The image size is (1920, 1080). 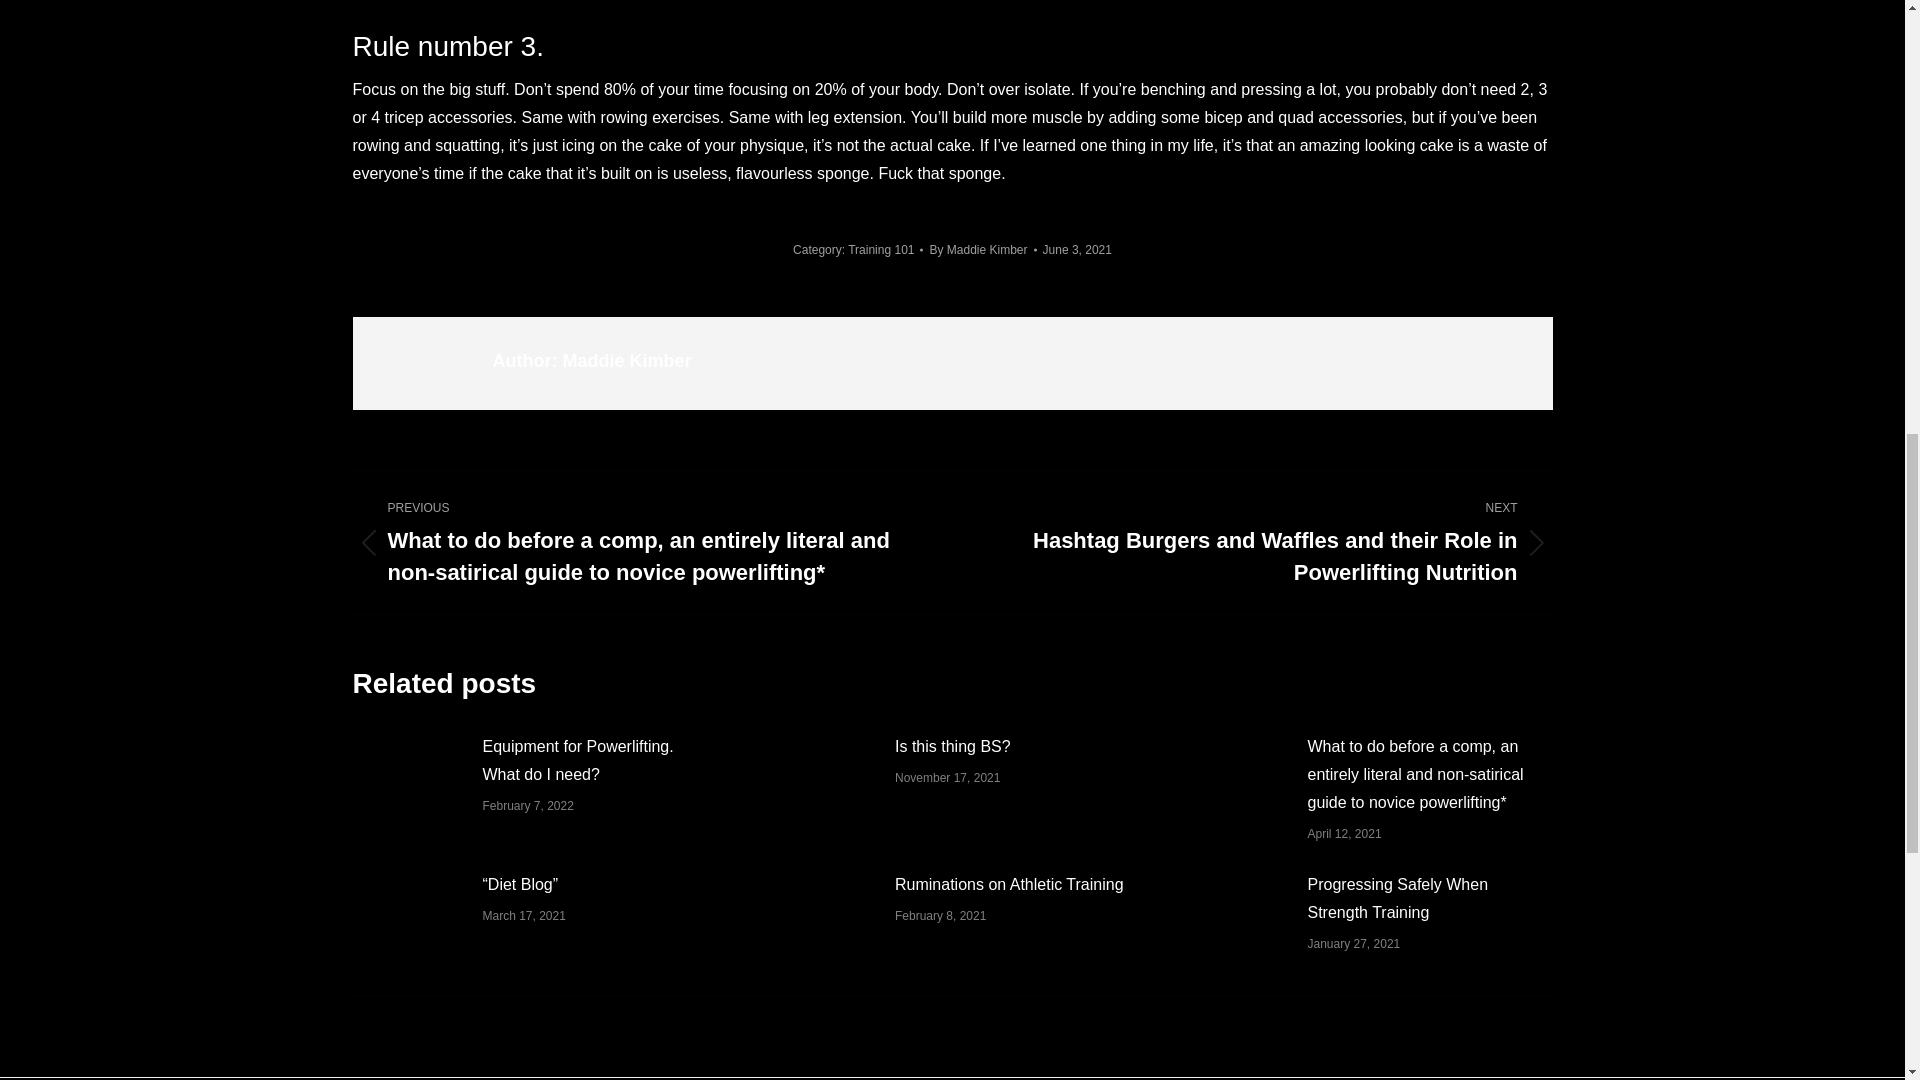 I want to click on Is this thing BS?, so click(x=952, y=747).